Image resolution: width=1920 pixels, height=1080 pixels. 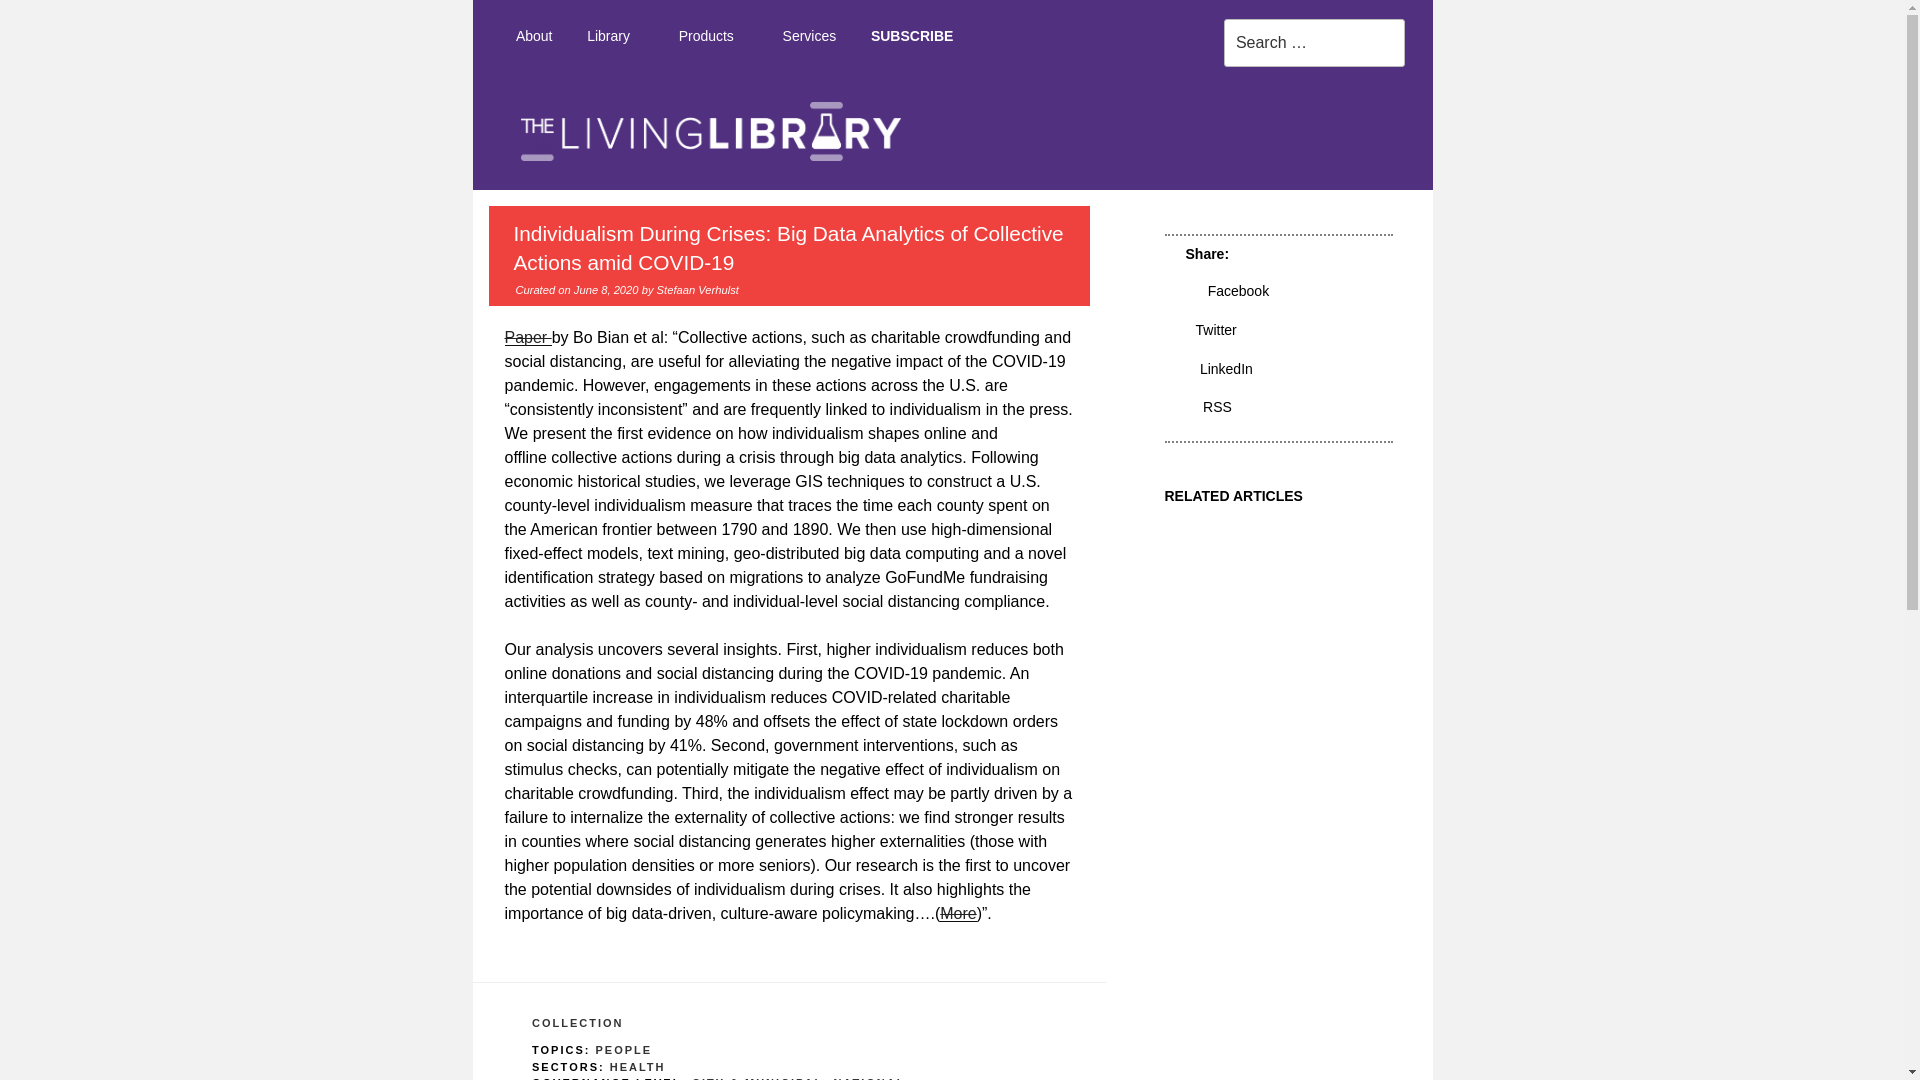 I want to click on SUBSCRIBE, so click(x=912, y=36).